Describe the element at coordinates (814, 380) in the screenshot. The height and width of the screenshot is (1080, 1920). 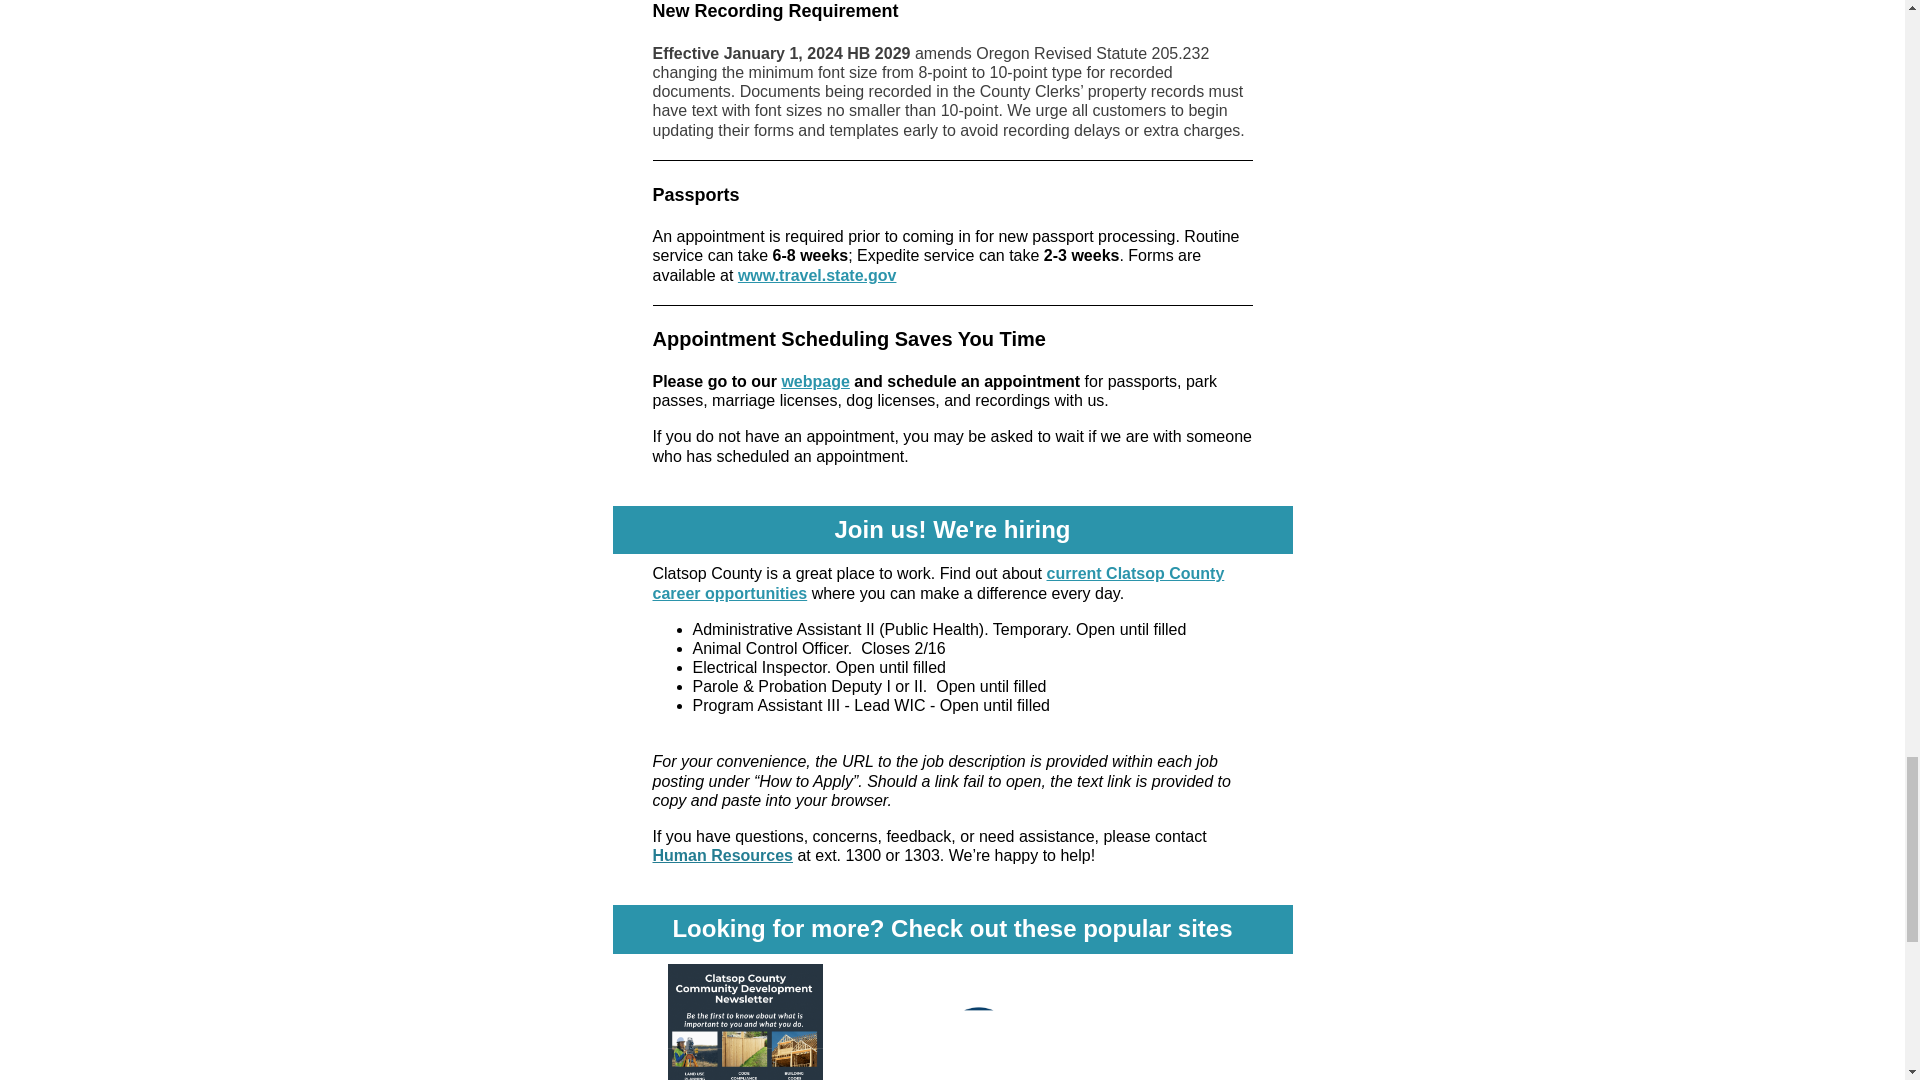
I see `webpage` at that location.